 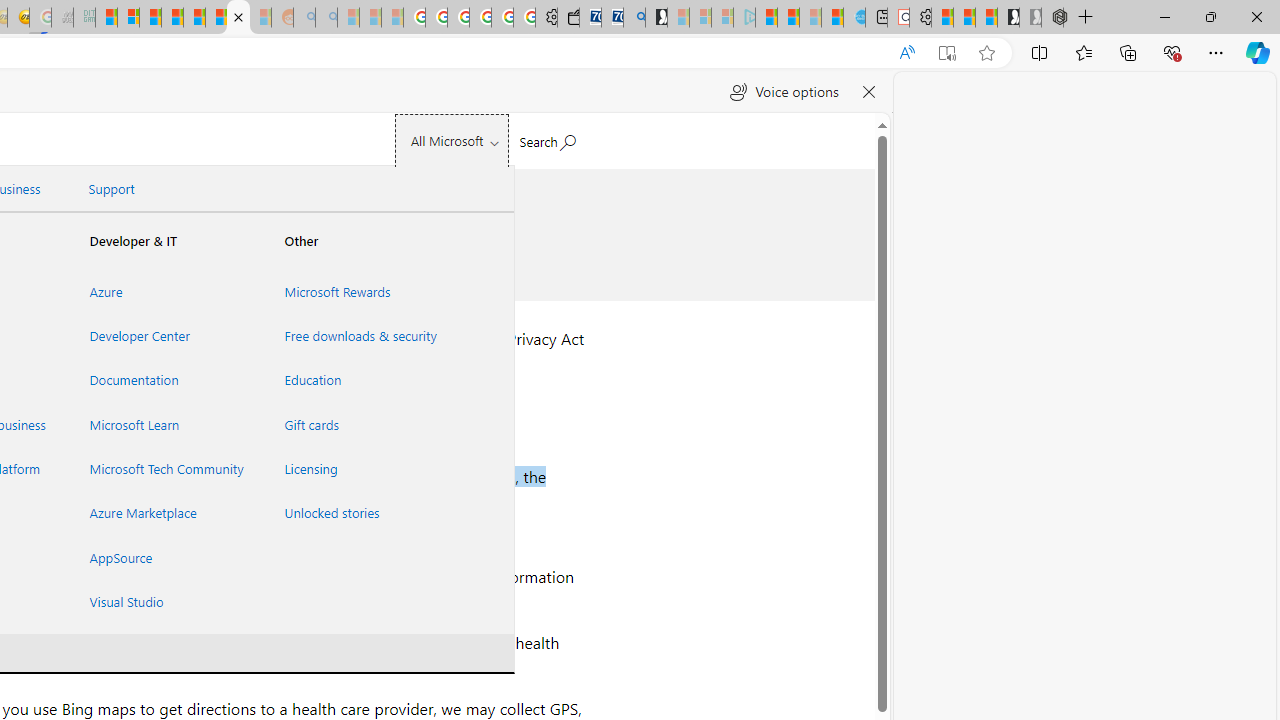 I want to click on Support, so click(x=111, y=189).